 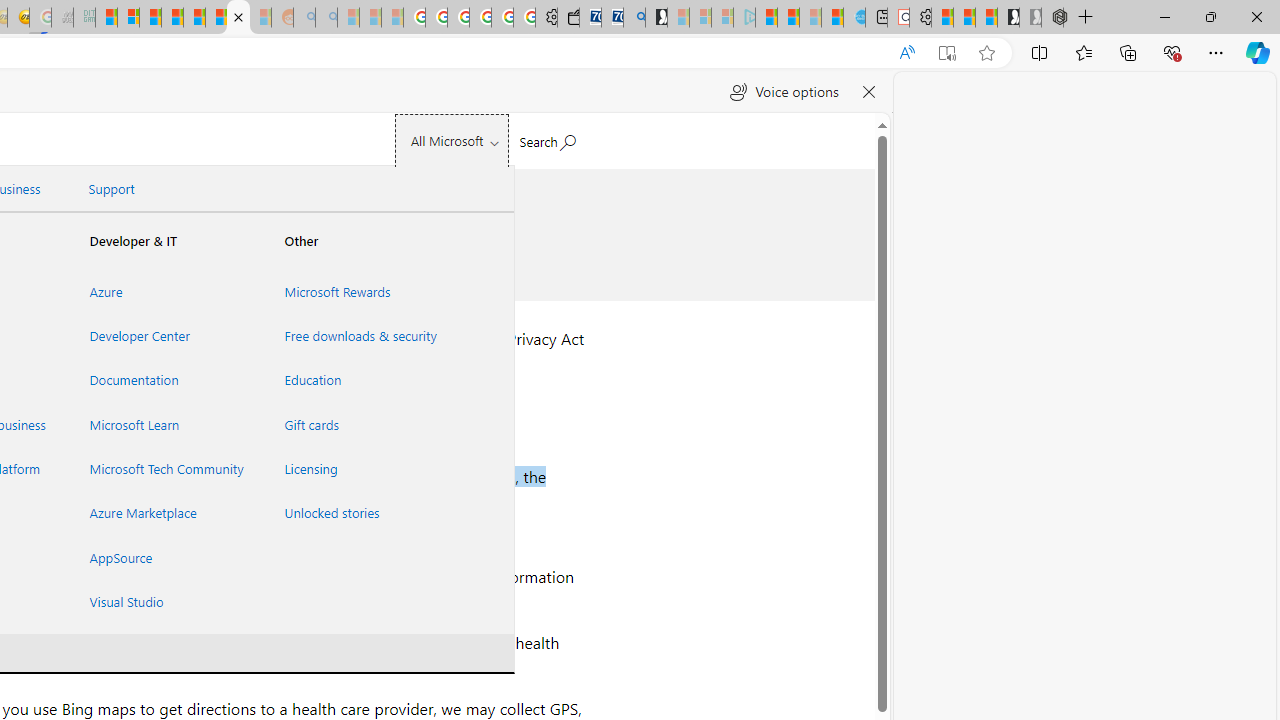 I want to click on Support, so click(x=111, y=189).